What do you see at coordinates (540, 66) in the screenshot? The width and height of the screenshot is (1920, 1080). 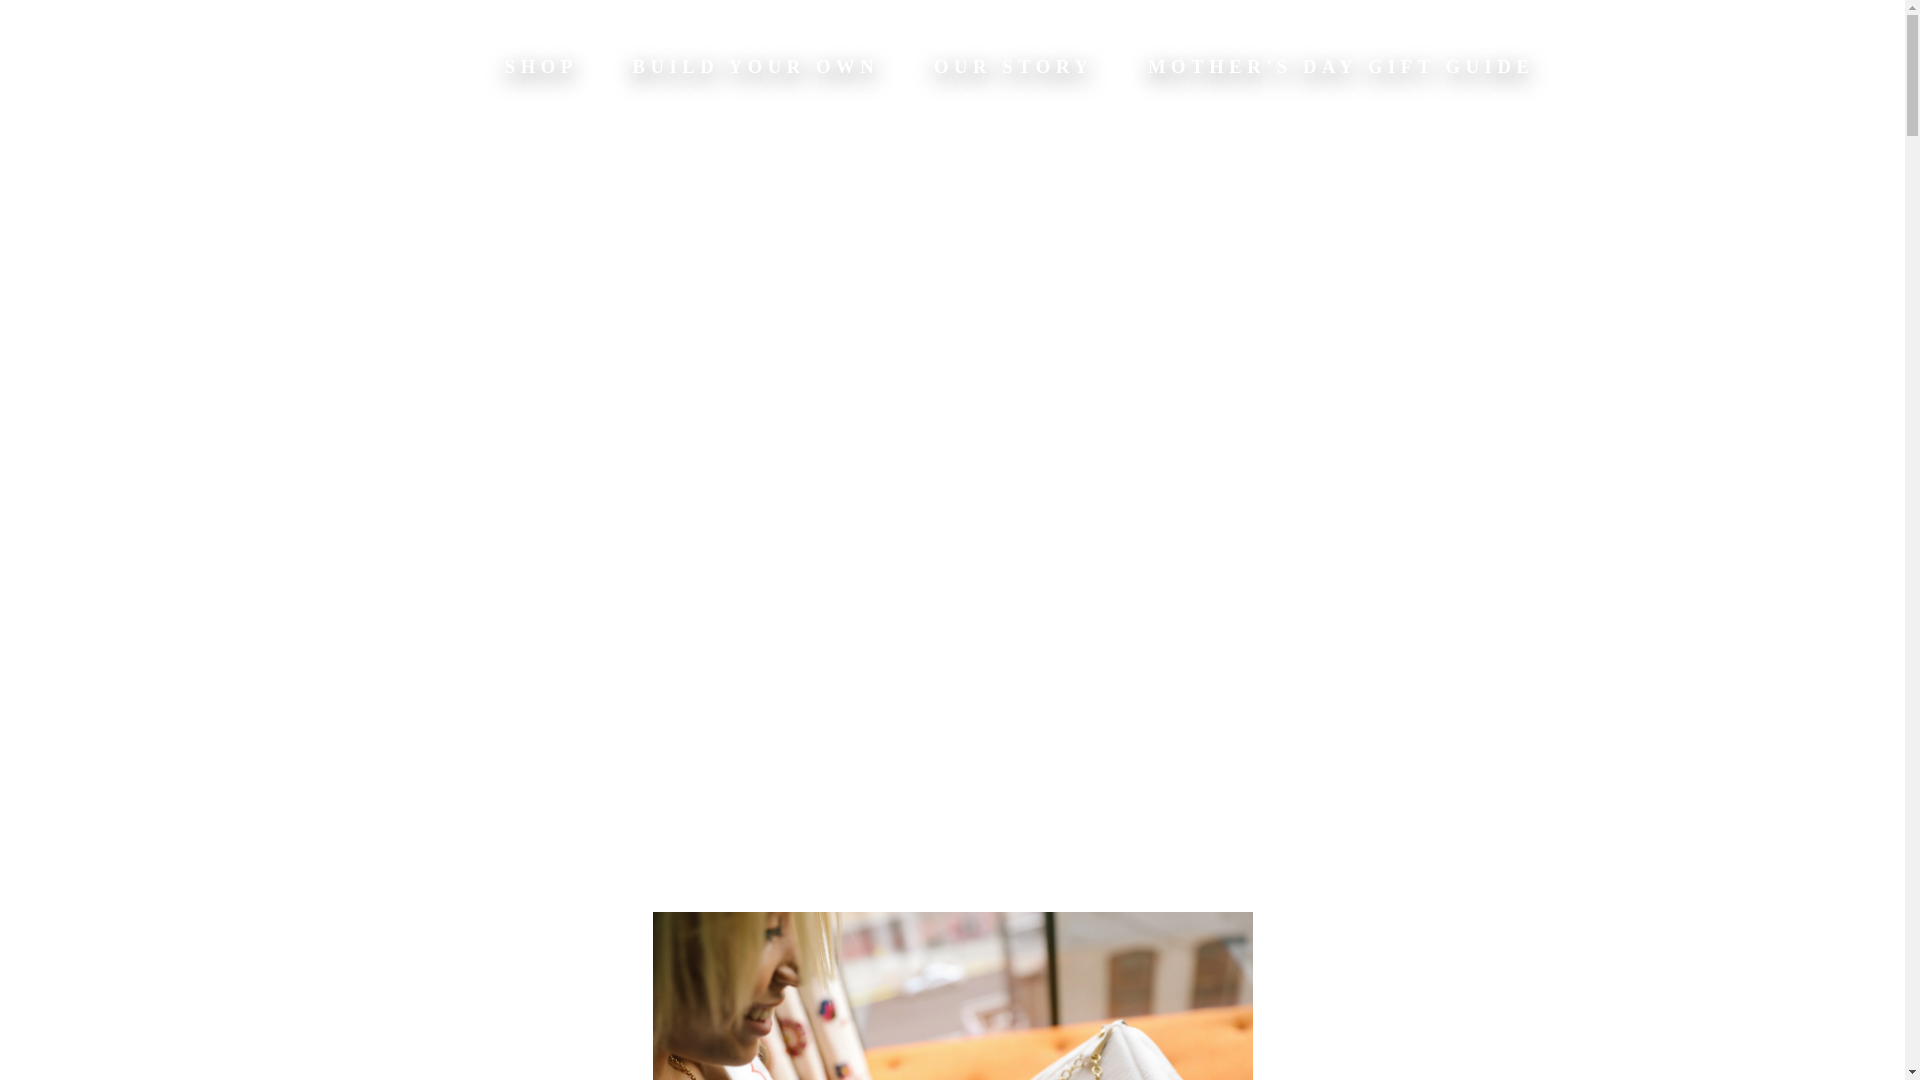 I see `SHOP` at bounding box center [540, 66].